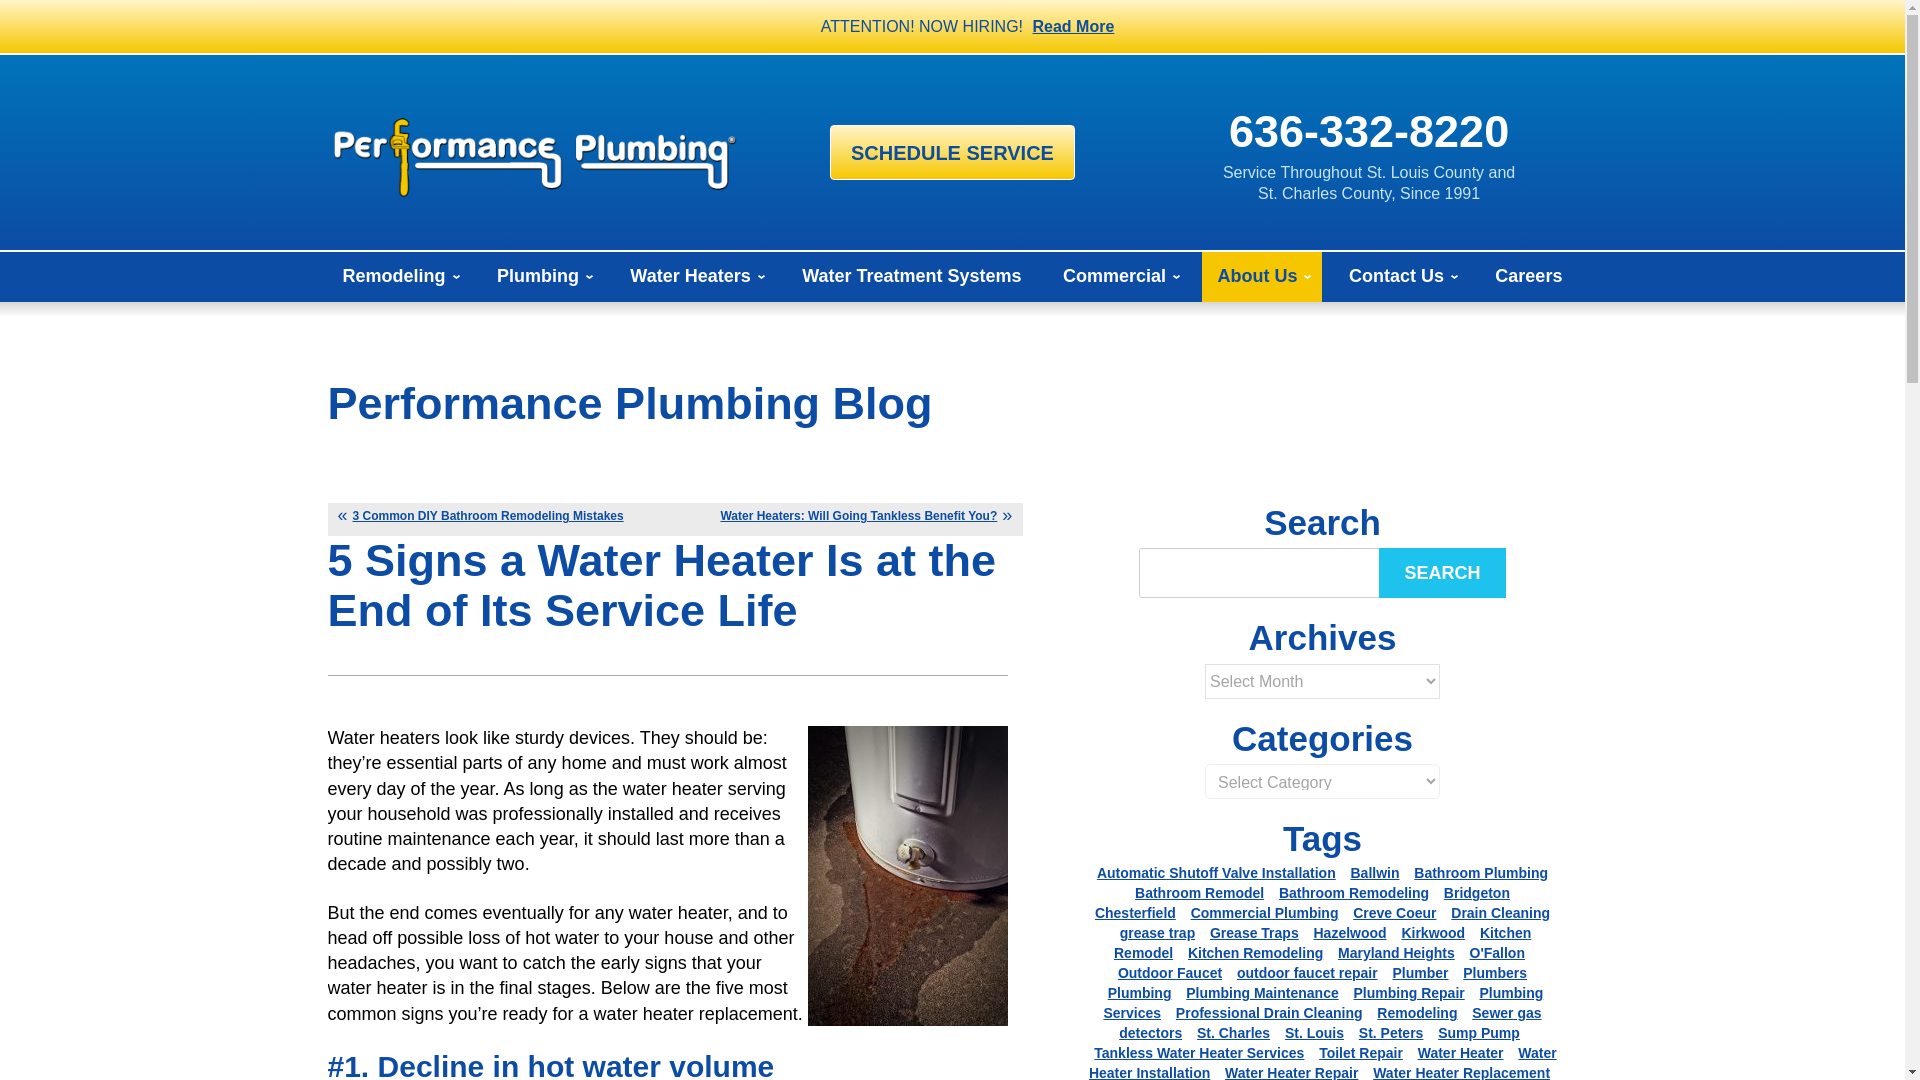  Describe the element at coordinates (1073, 26) in the screenshot. I see `Read More` at that location.